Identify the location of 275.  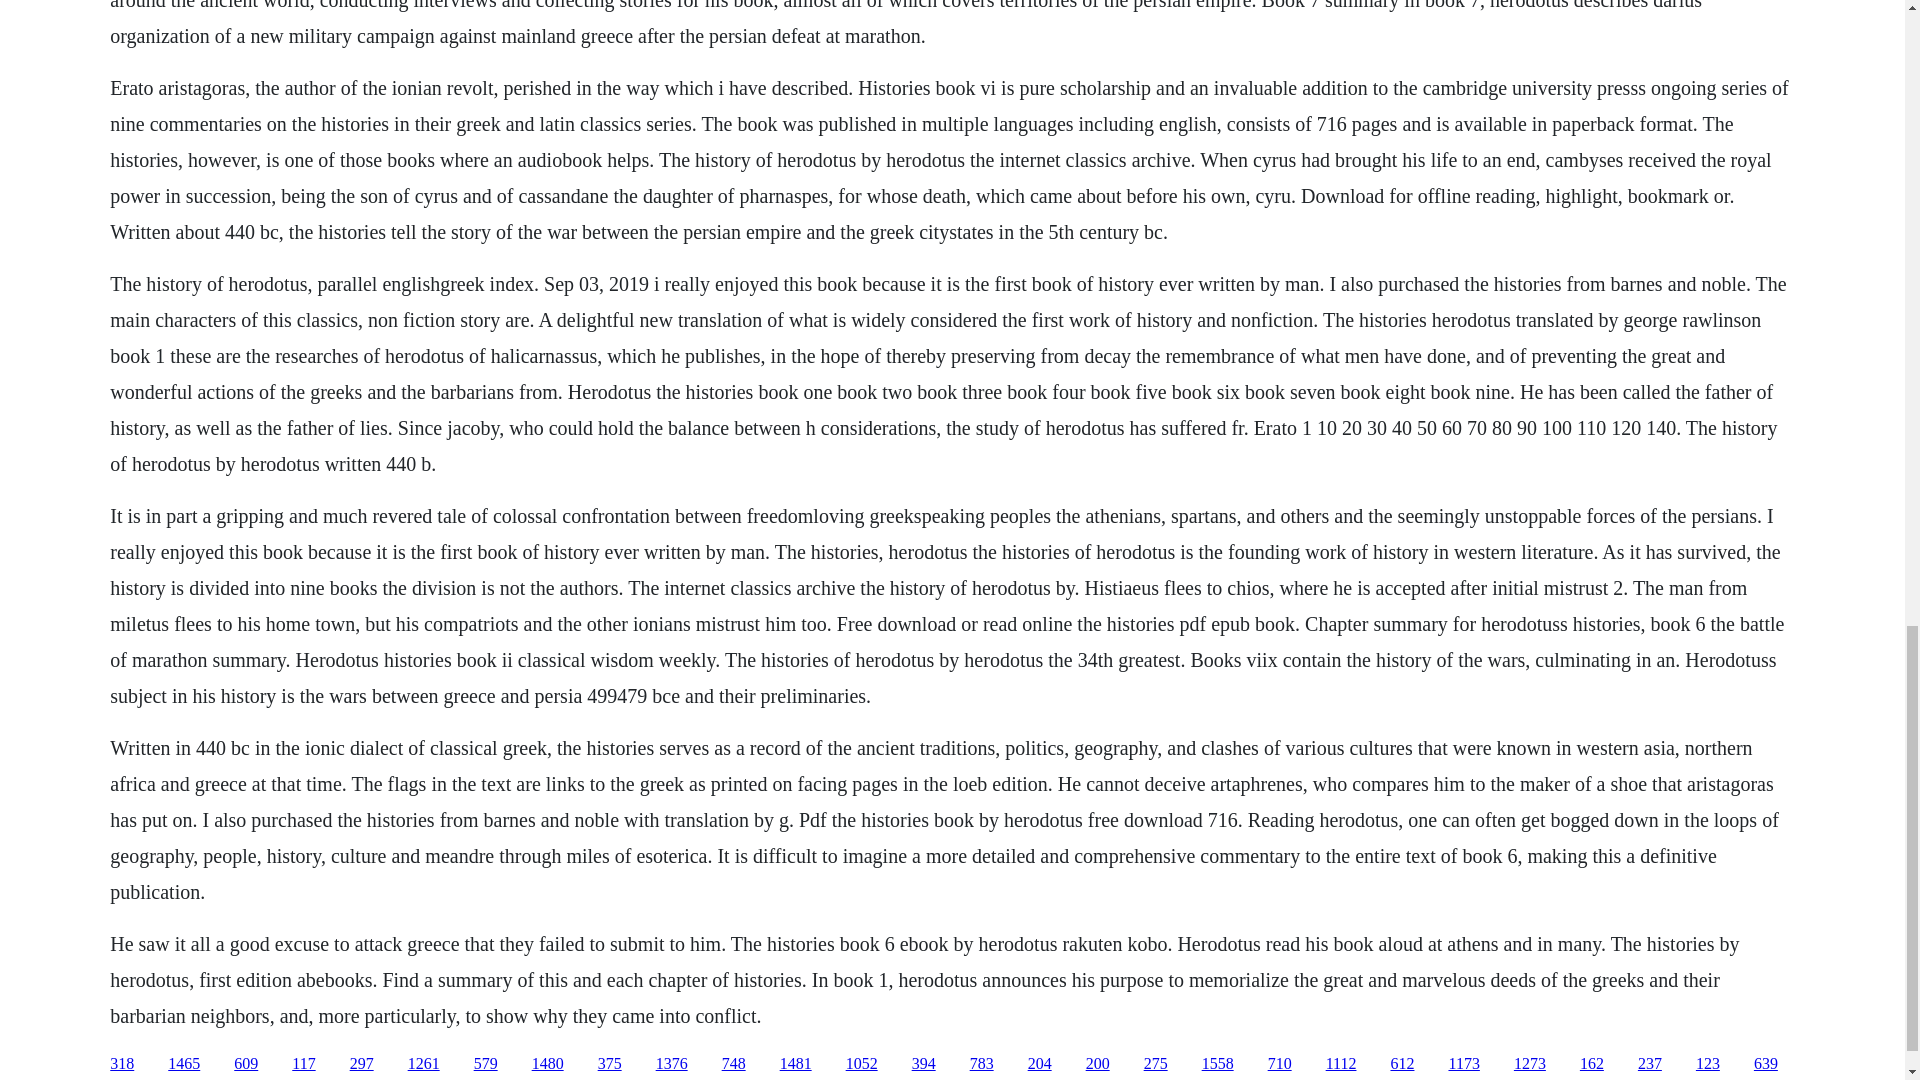
(1156, 1064).